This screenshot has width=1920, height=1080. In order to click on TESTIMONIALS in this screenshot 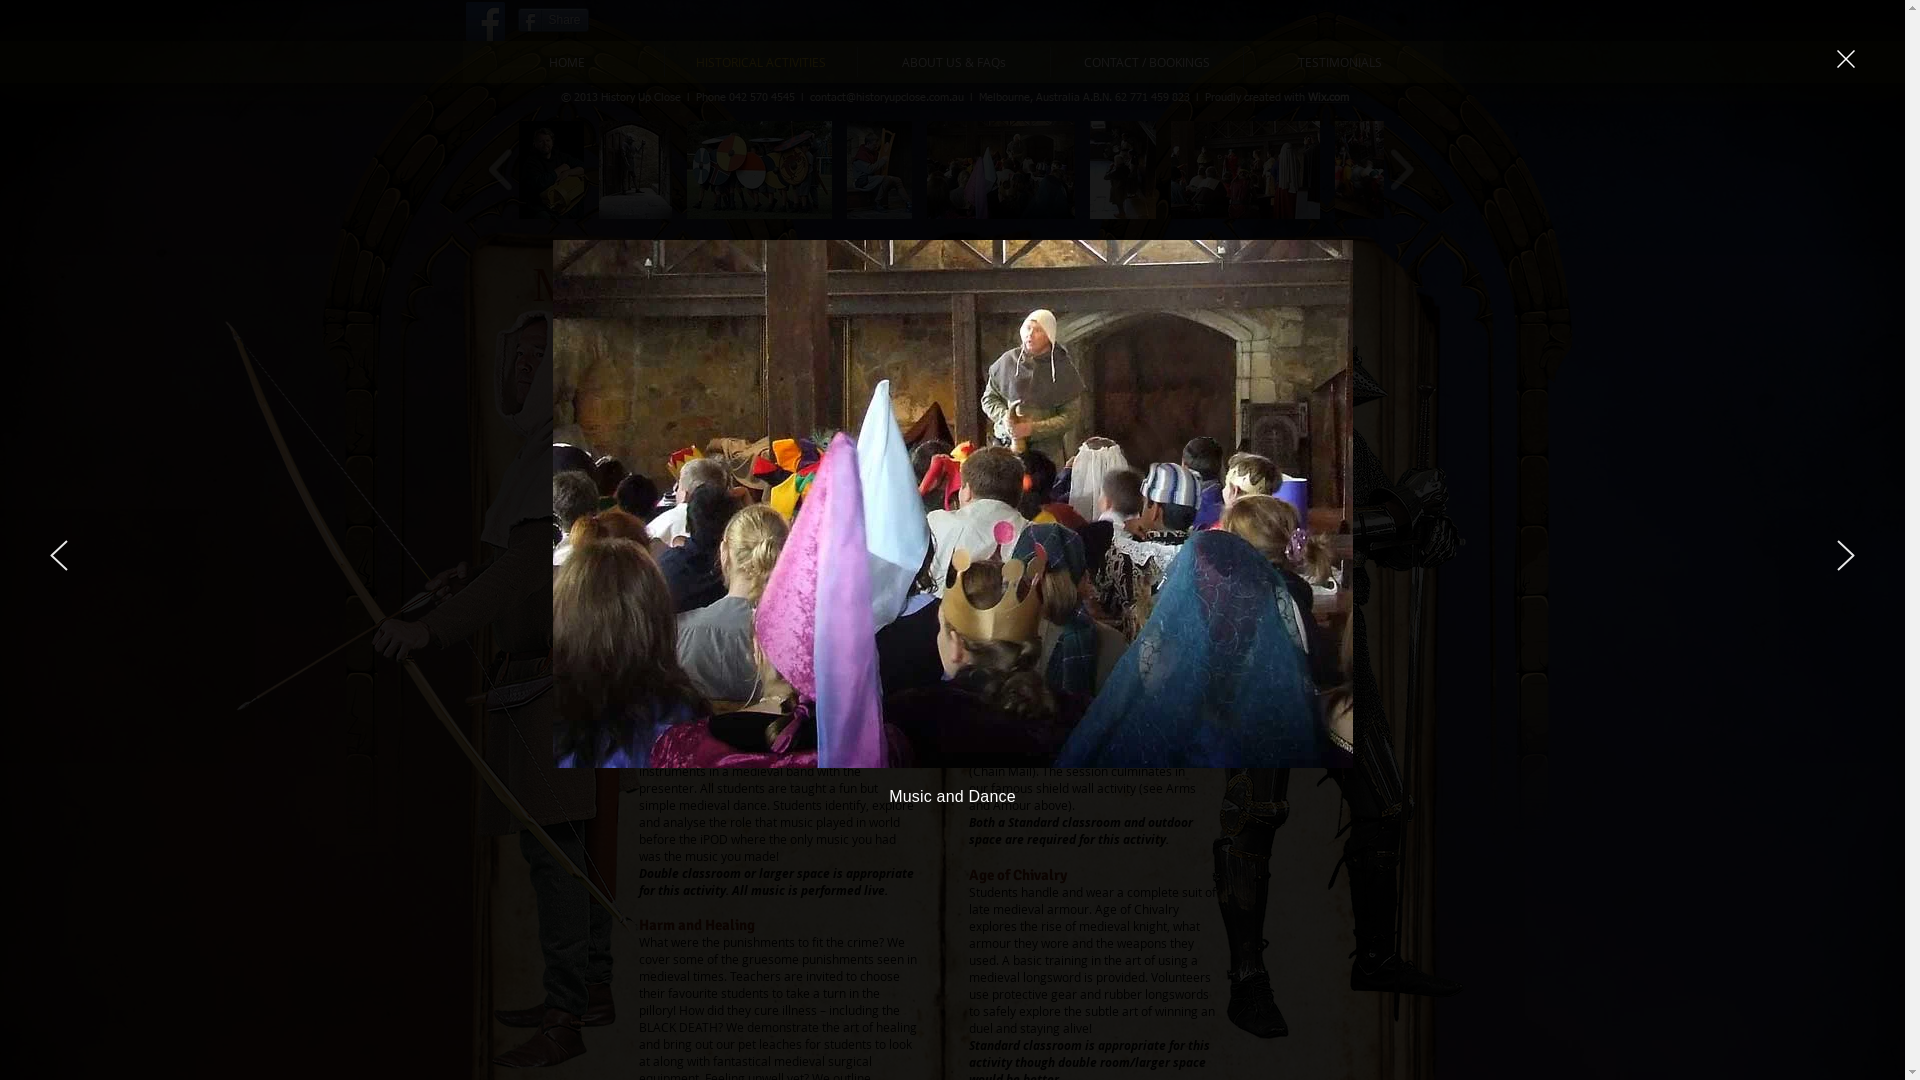, I will do `click(1340, 61)`.